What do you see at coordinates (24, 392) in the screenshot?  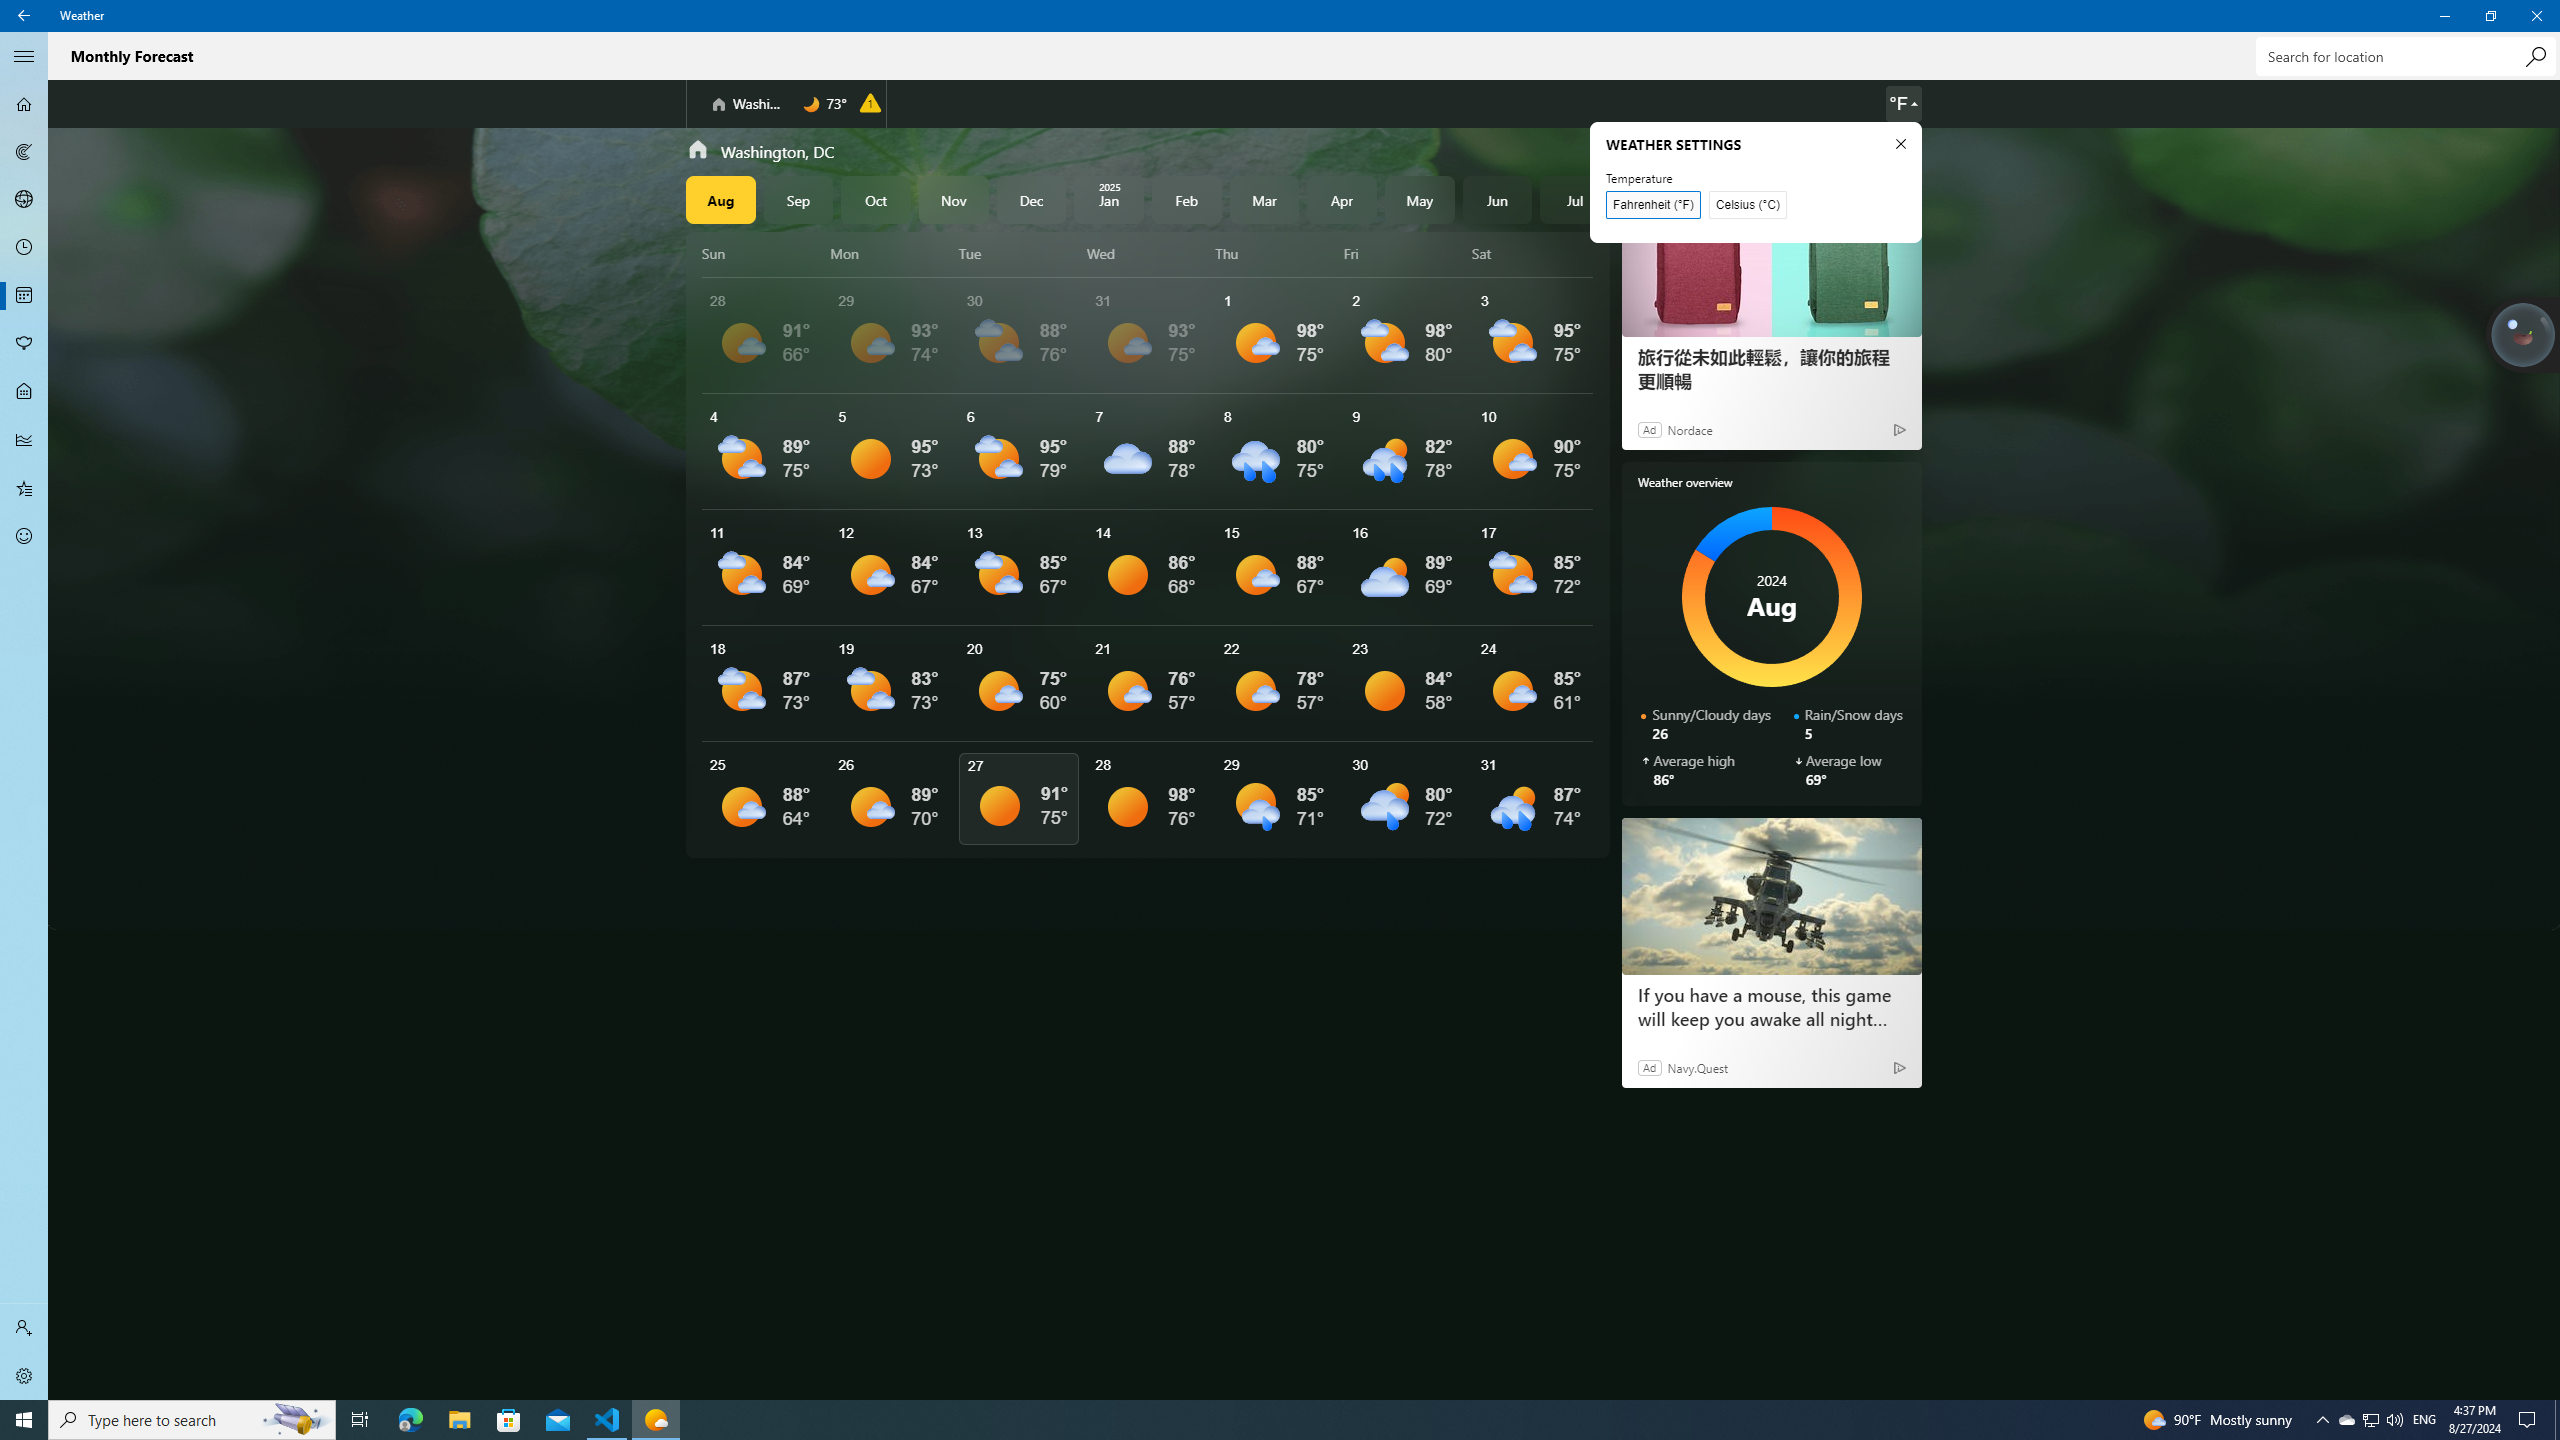 I see `Life - Not Selected` at bounding box center [24, 392].